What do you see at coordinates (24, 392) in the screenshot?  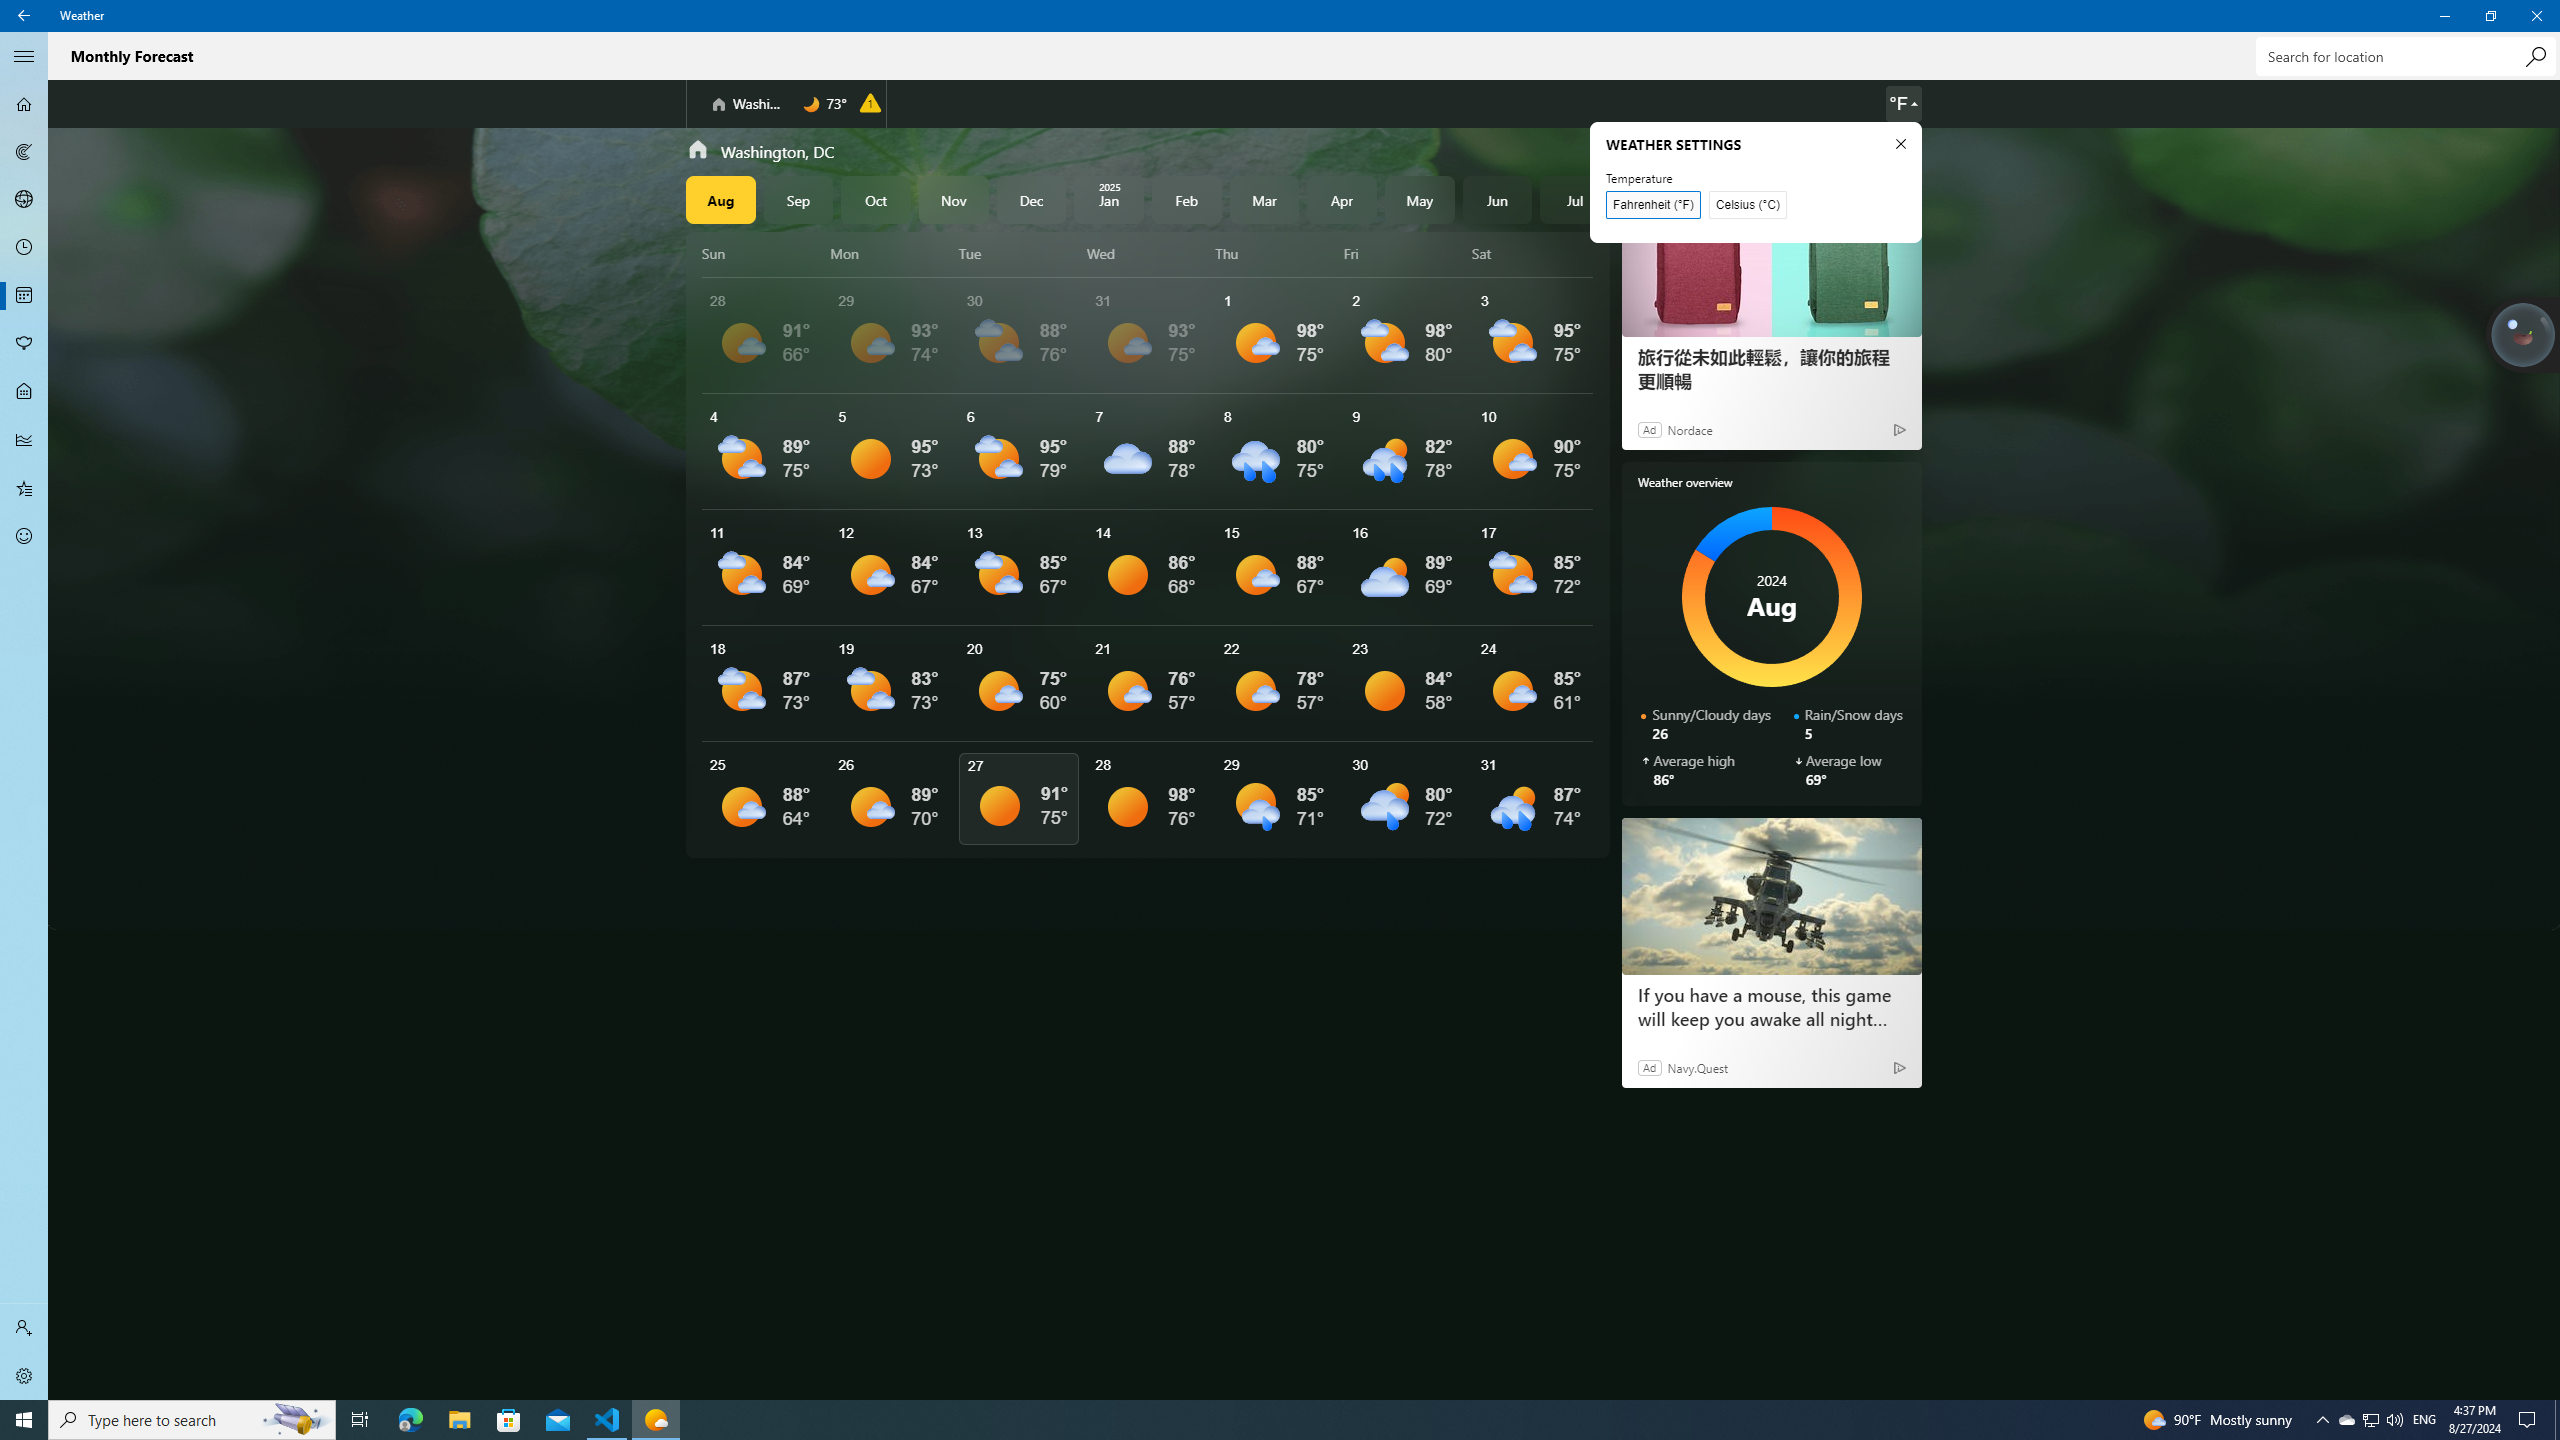 I see `Life - Not Selected` at bounding box center [24, 392].